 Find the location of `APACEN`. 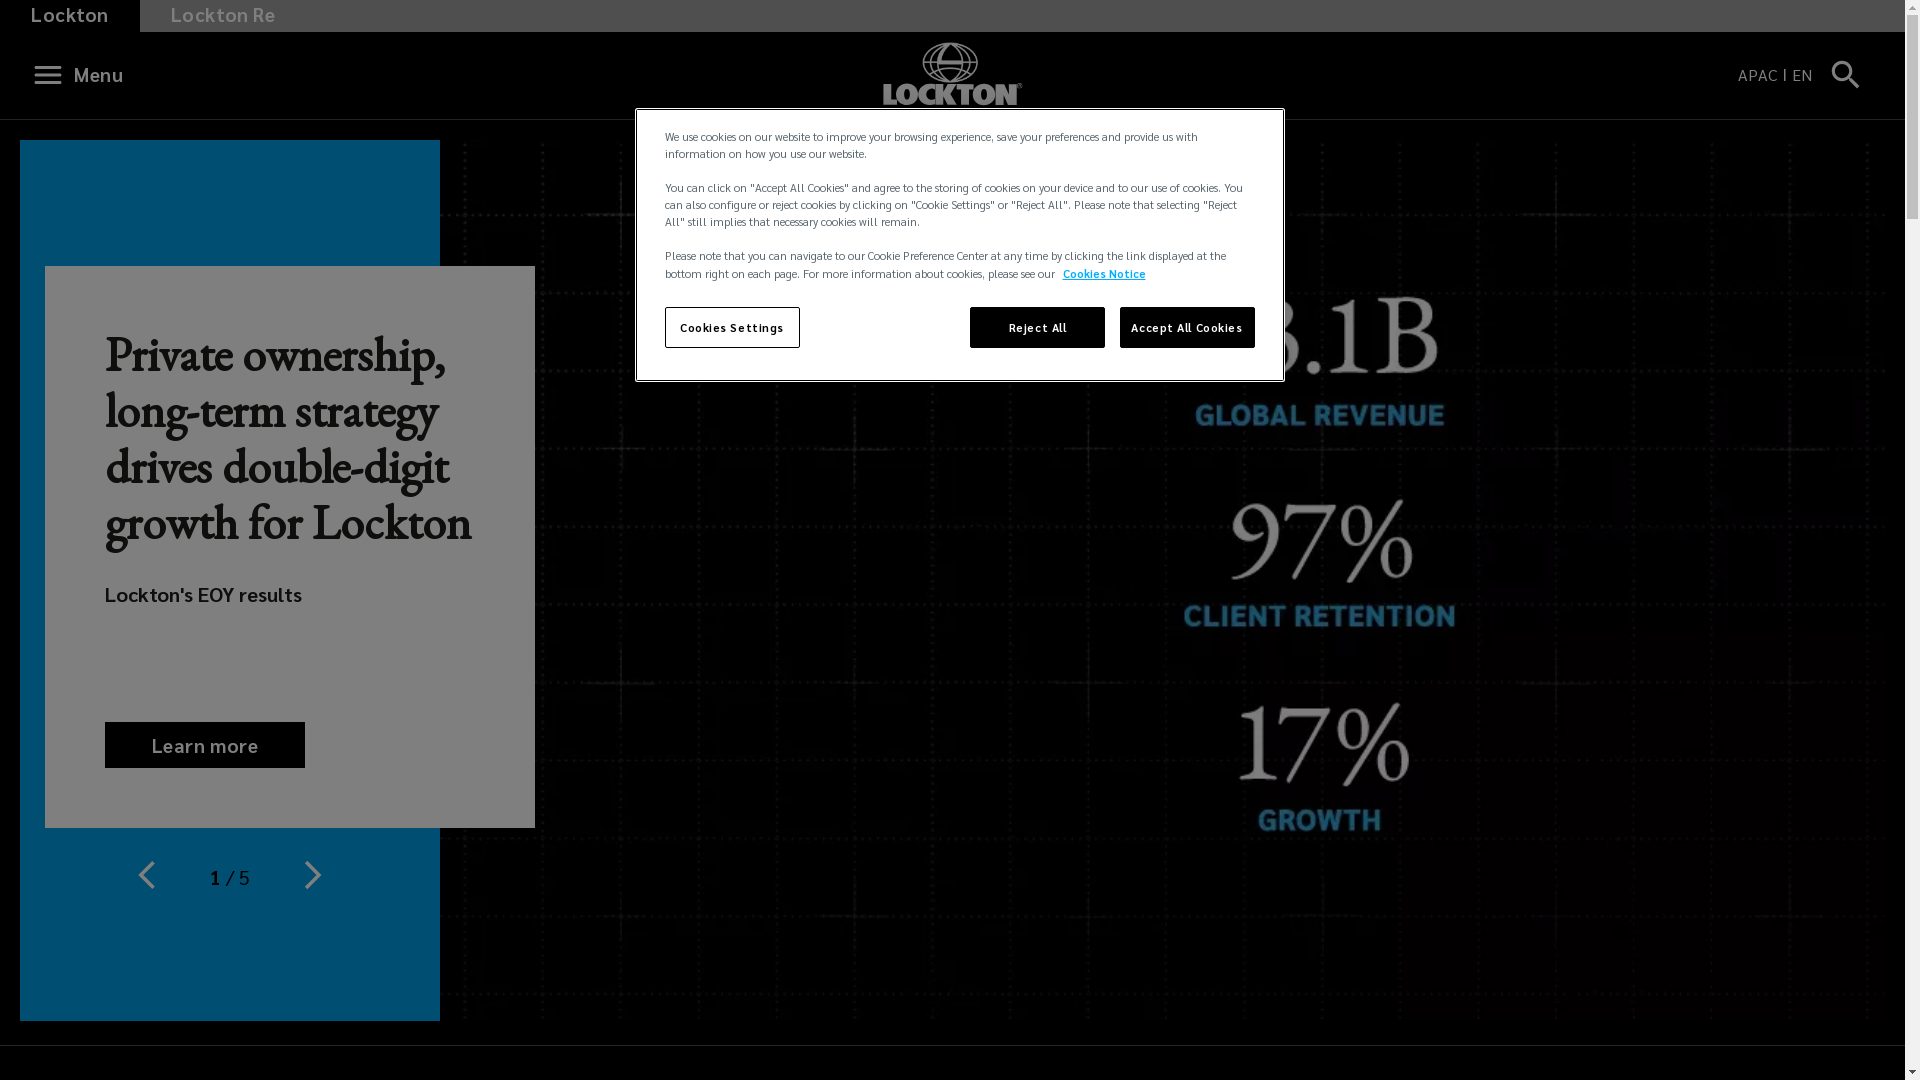

APACEN is located at coordinates (1778, 75).